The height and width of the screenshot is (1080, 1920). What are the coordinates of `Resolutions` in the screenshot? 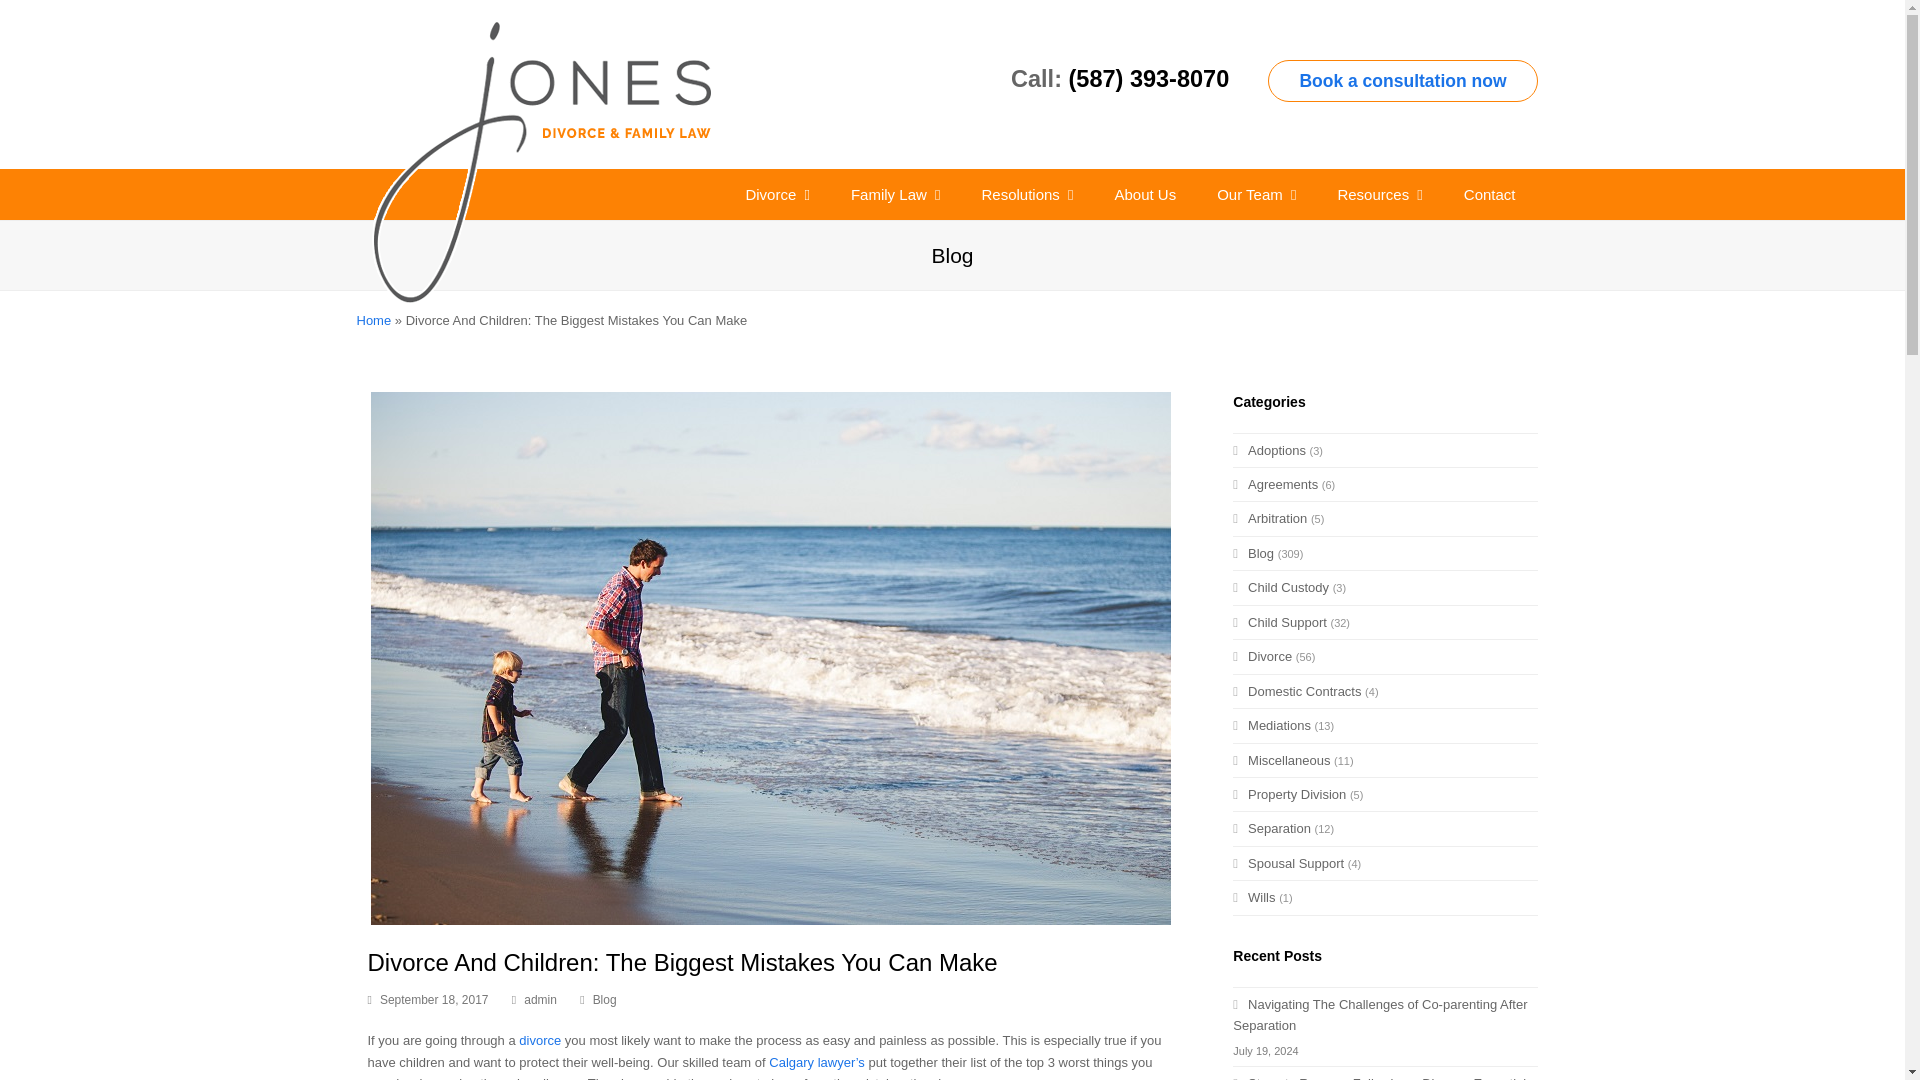 It's located at (1026, 194).